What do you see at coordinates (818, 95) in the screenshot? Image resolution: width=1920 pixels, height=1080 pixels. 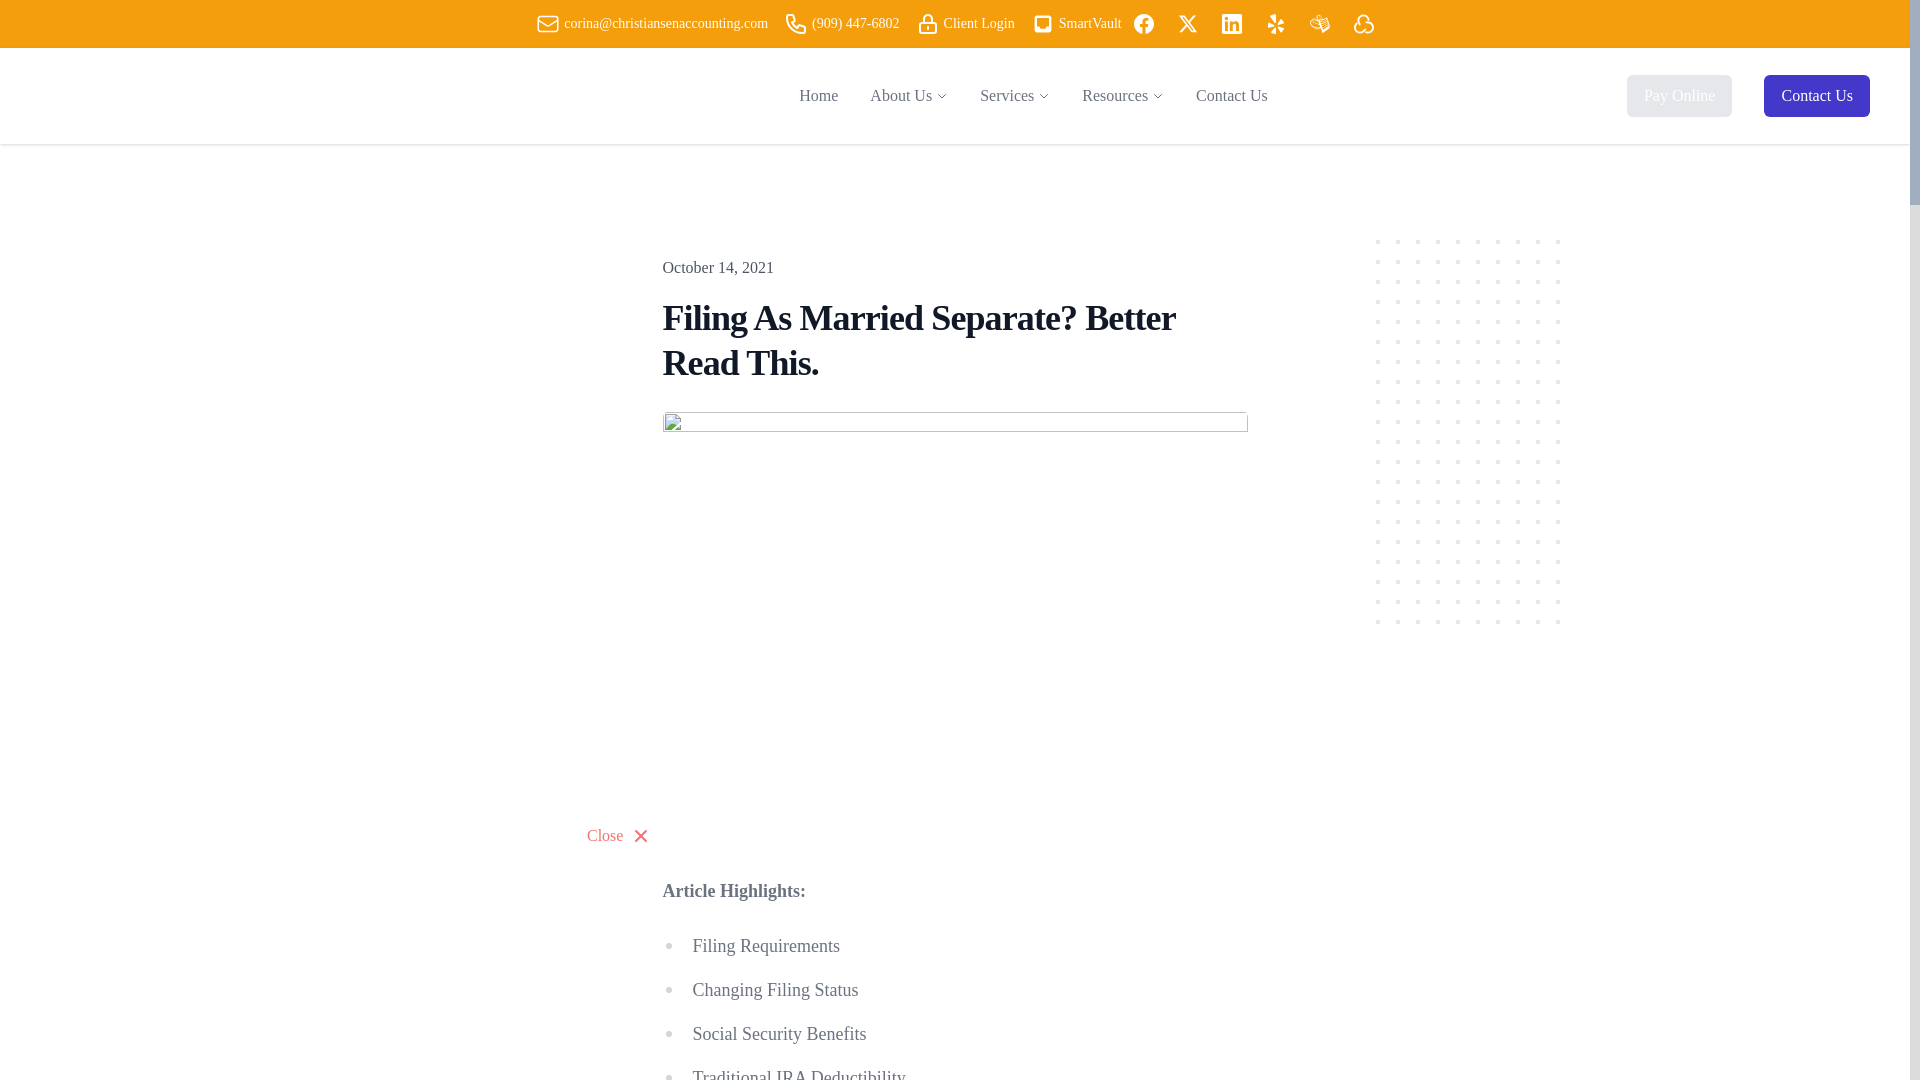 I see `Home` at bounding box center [818, 95].